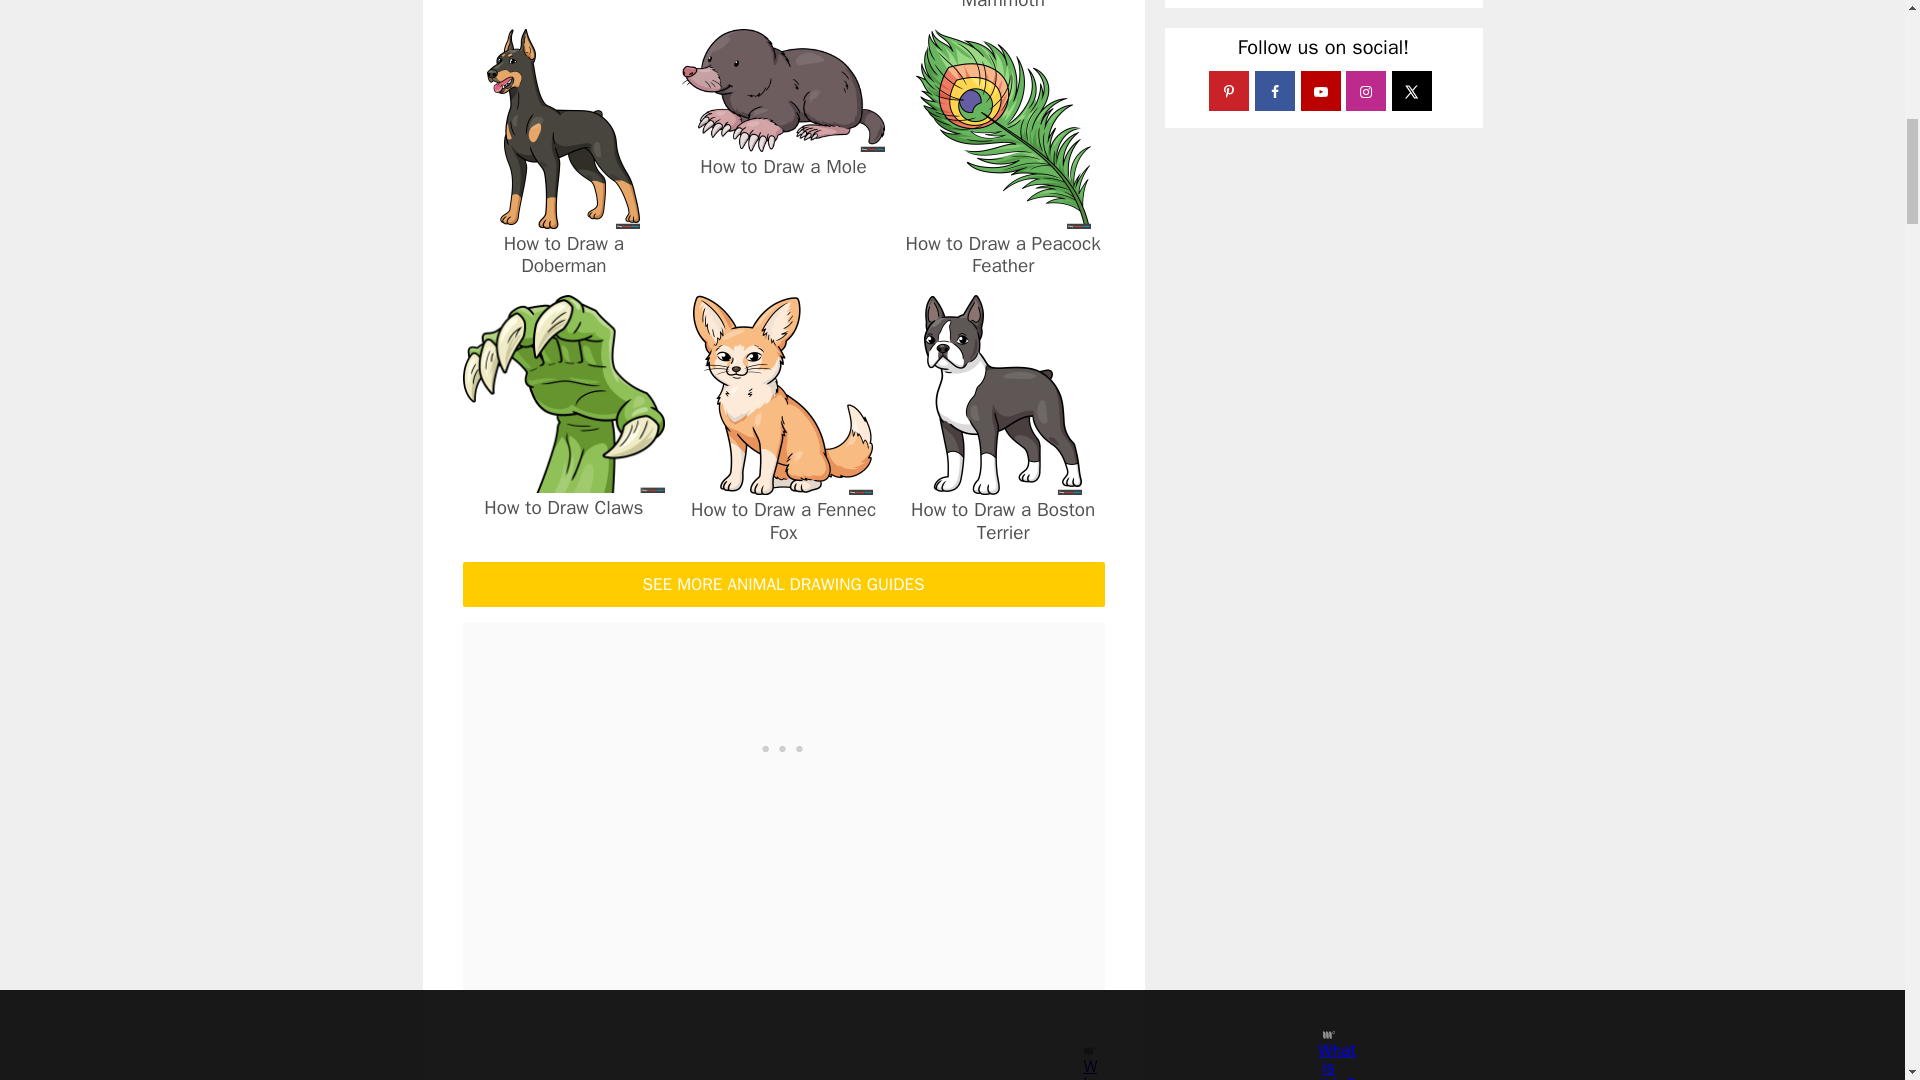 This screenshot has width=1920, height=1080. Describe the element at coordinates (1002, 6) in the screenshot. I see `How to Draw a Mammoth` at that location.